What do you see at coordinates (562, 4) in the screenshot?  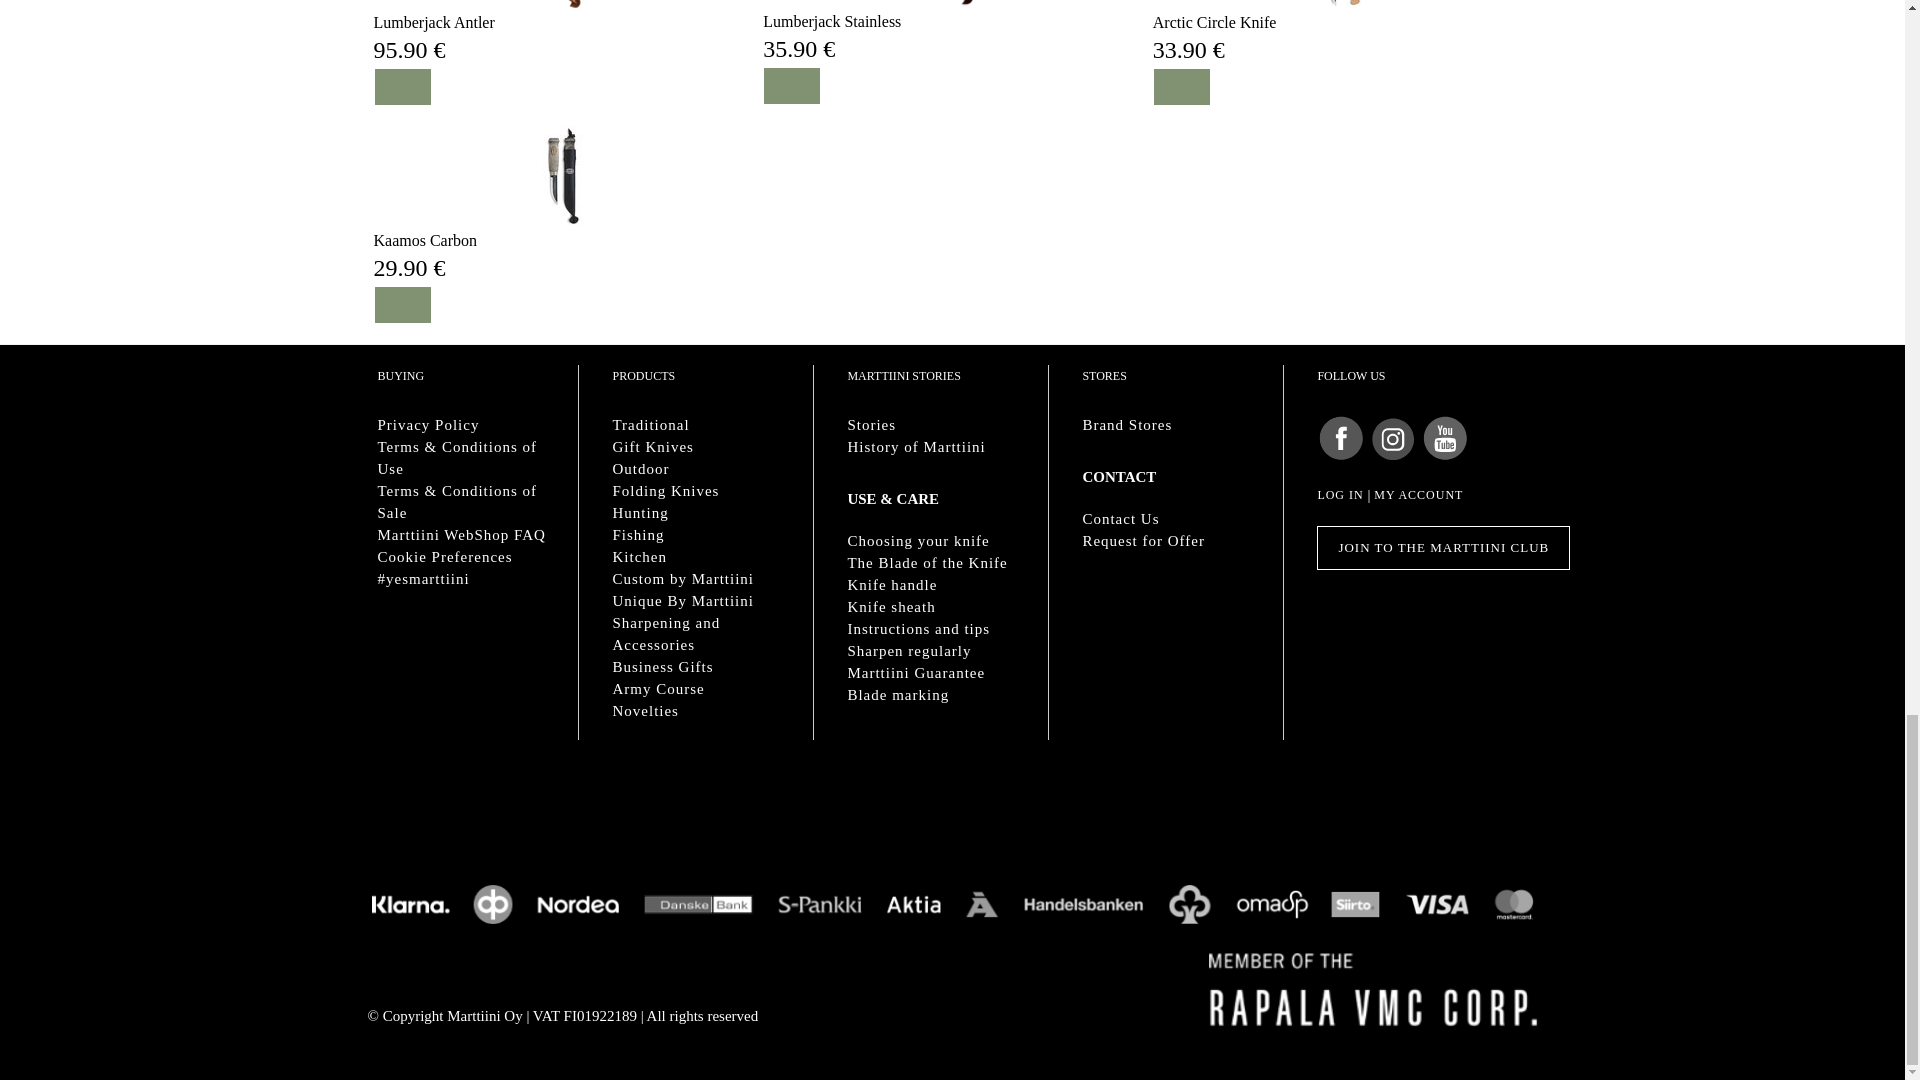 I see `Go to product` at bounding box center [562, 4].